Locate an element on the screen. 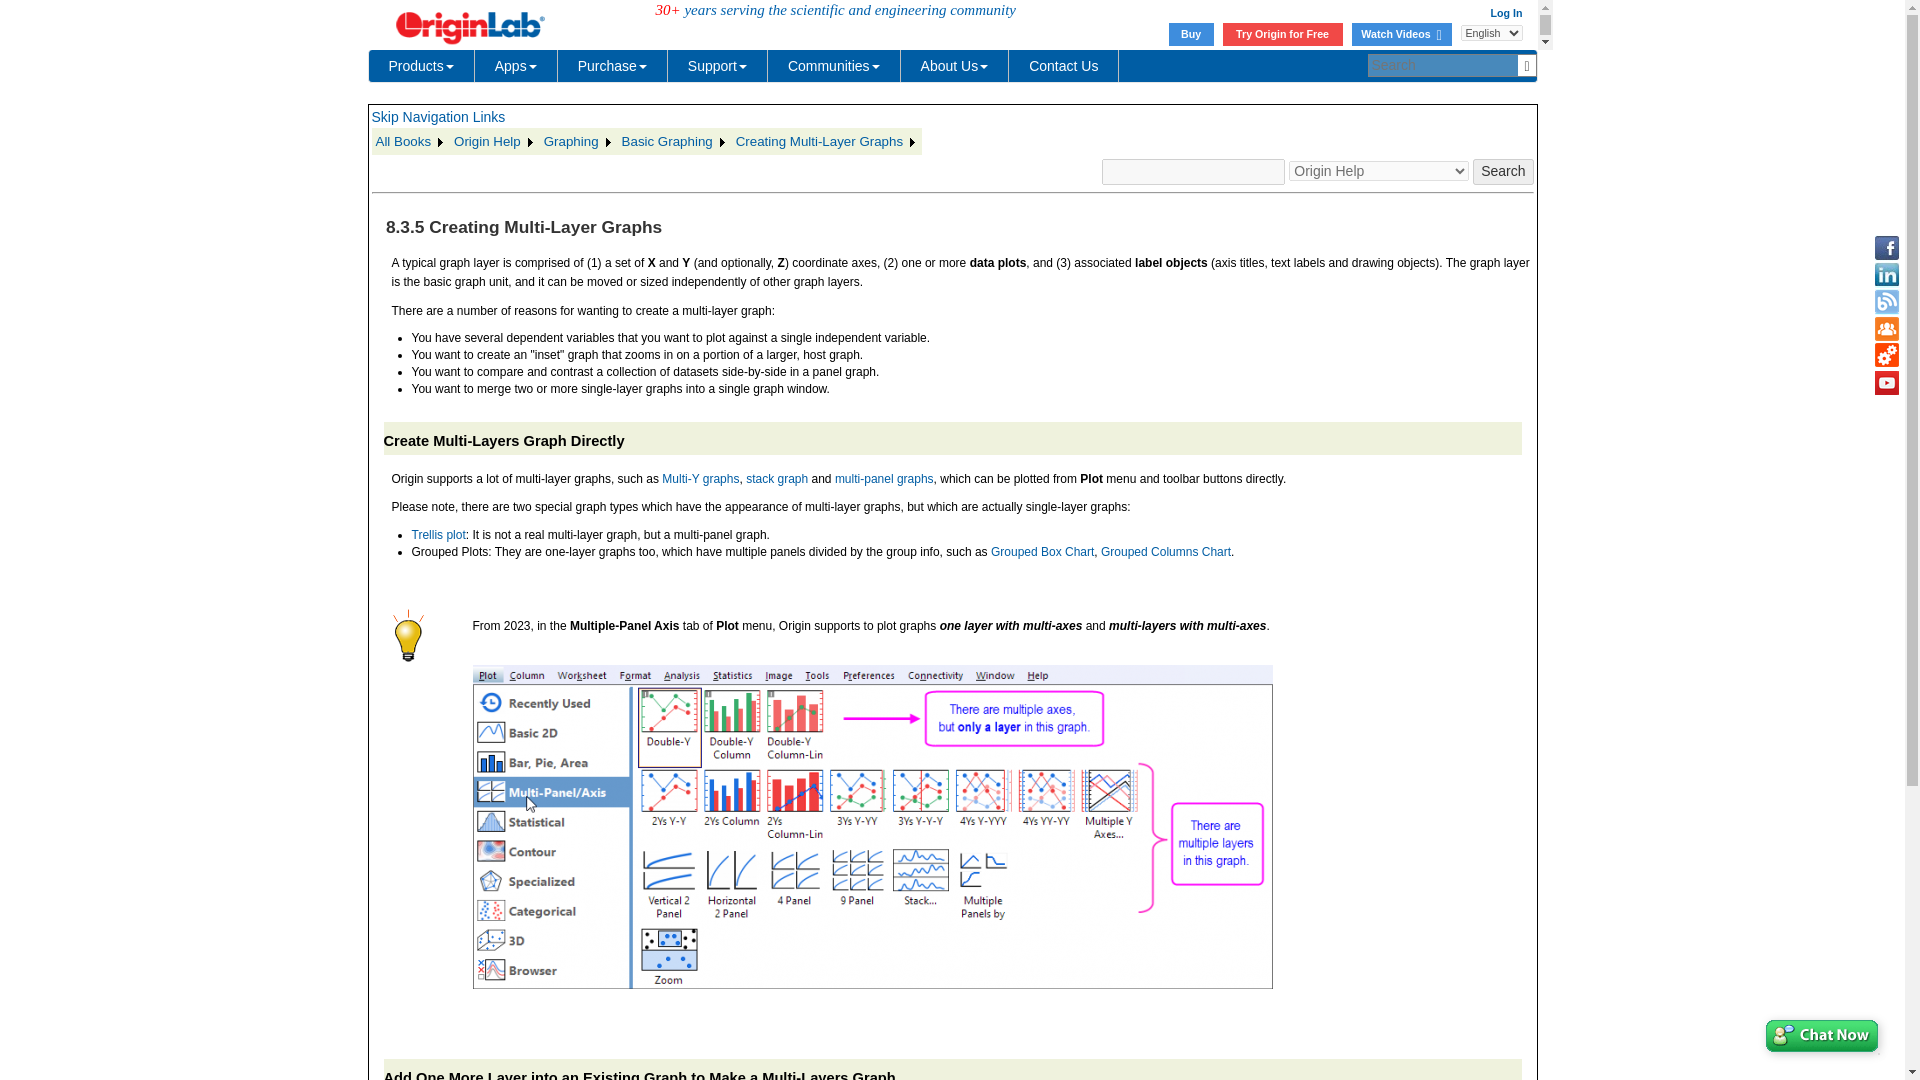 Image resolution: width=1920 pixels, height=1080 pixels. Try Origin for Free is located at coordinates (1282, 34).